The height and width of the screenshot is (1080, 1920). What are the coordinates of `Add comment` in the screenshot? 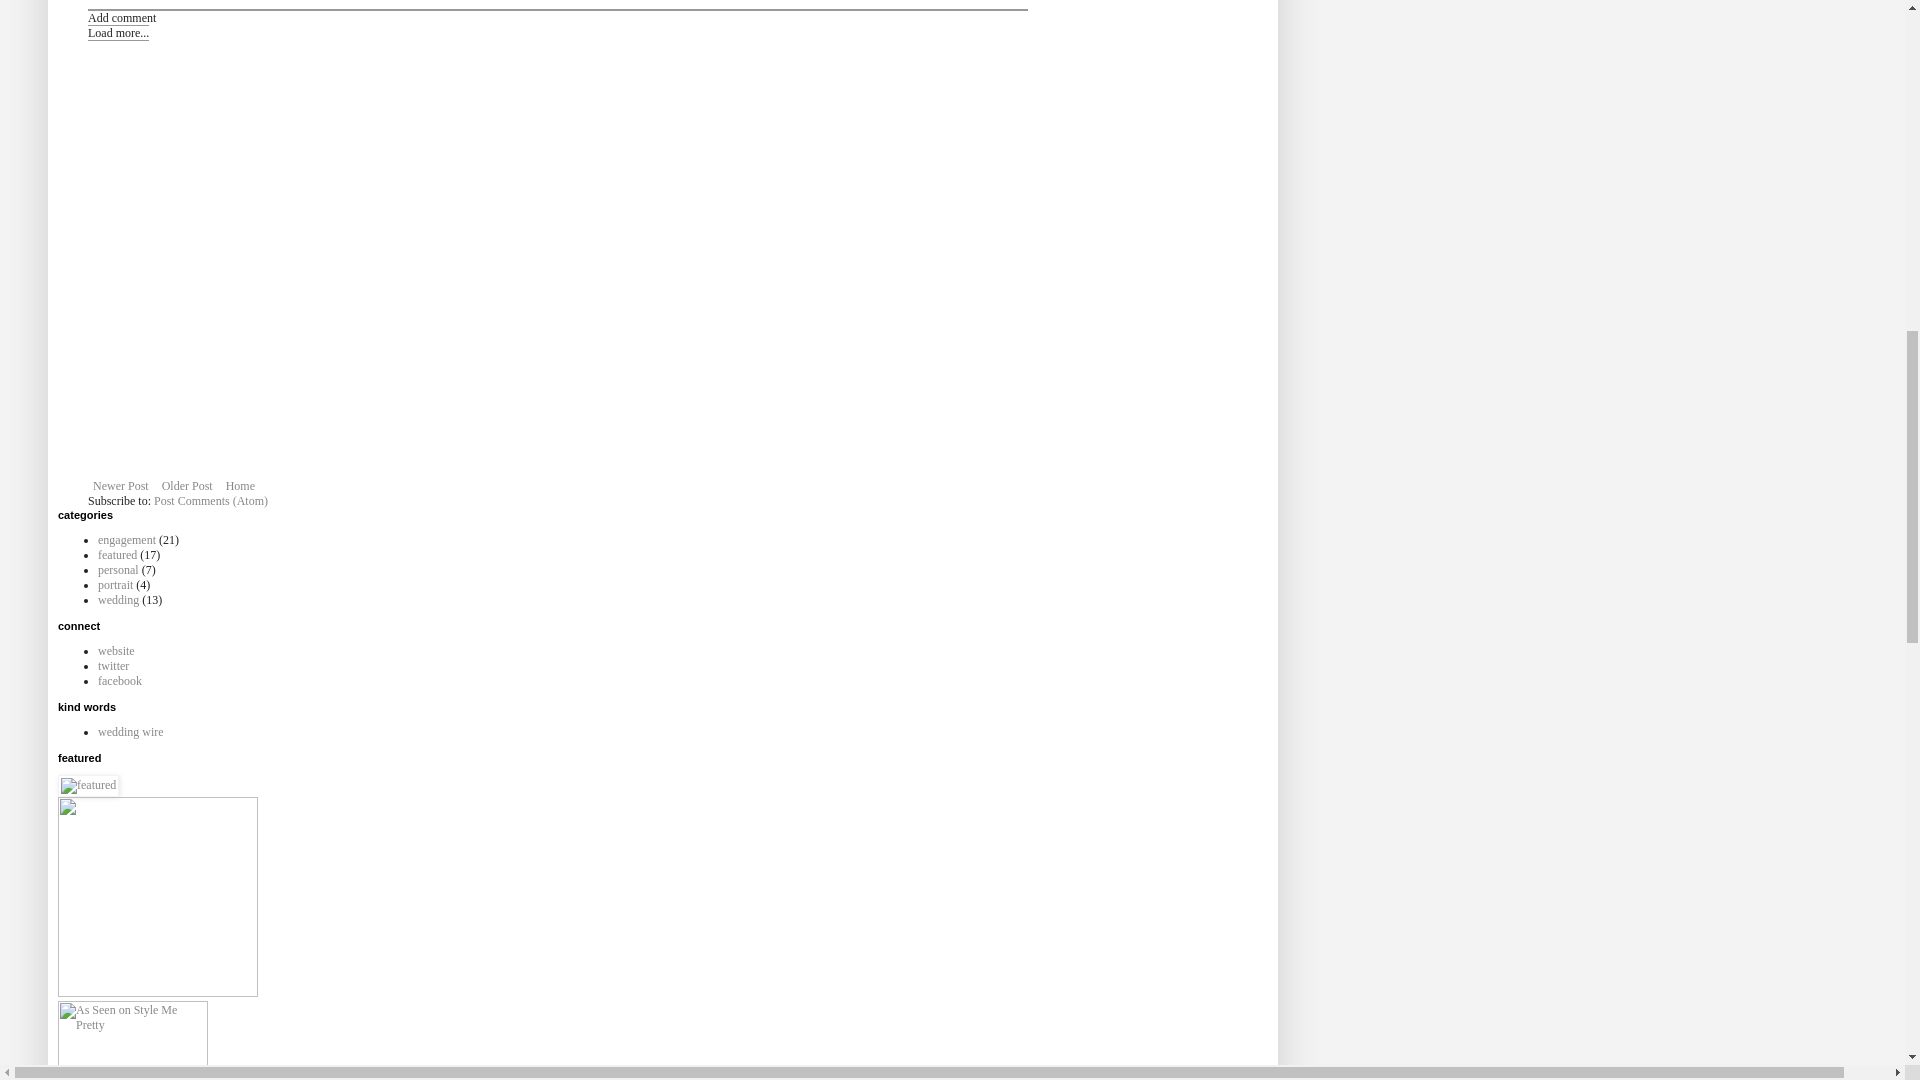 It's located at (122, 17).